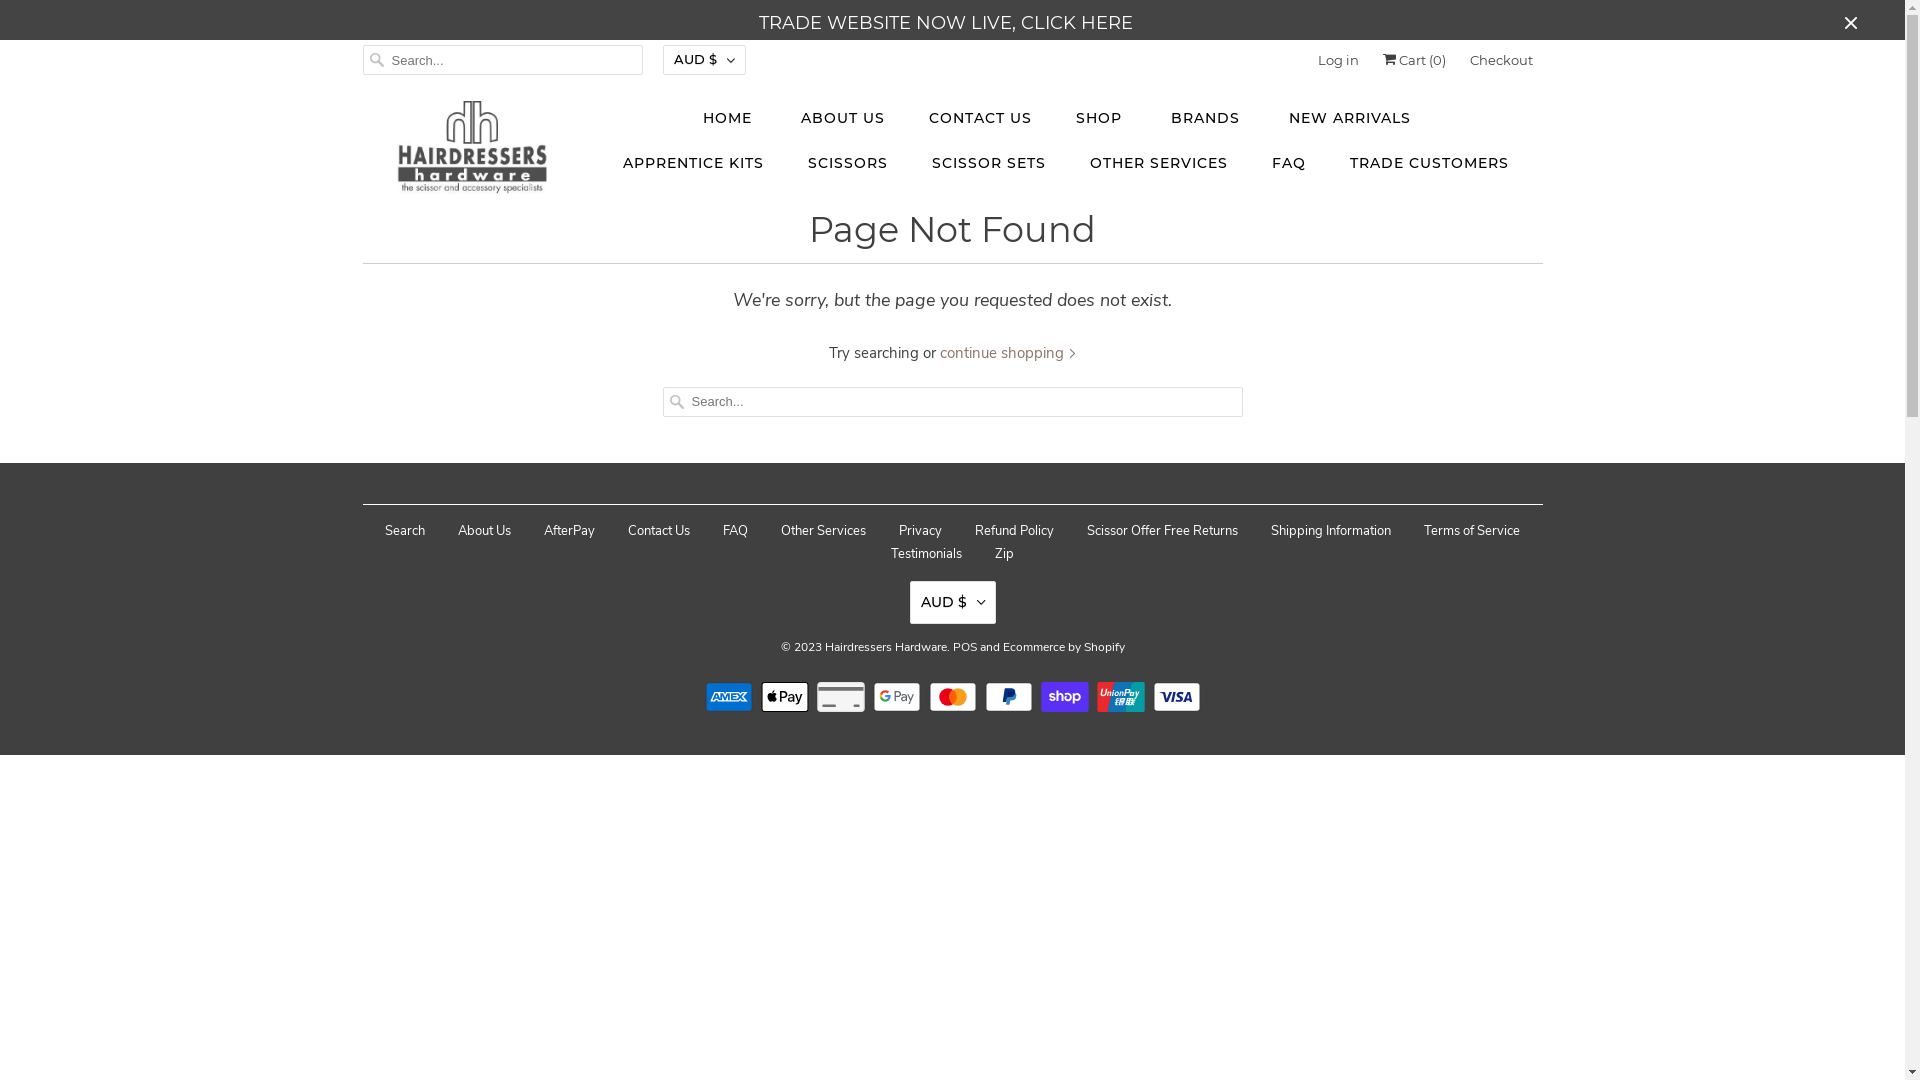 This screenshot has width=1920, height=1080. Describe the element at coordinates (704, 60) in the screenshot. I see `AUD $` at that location.